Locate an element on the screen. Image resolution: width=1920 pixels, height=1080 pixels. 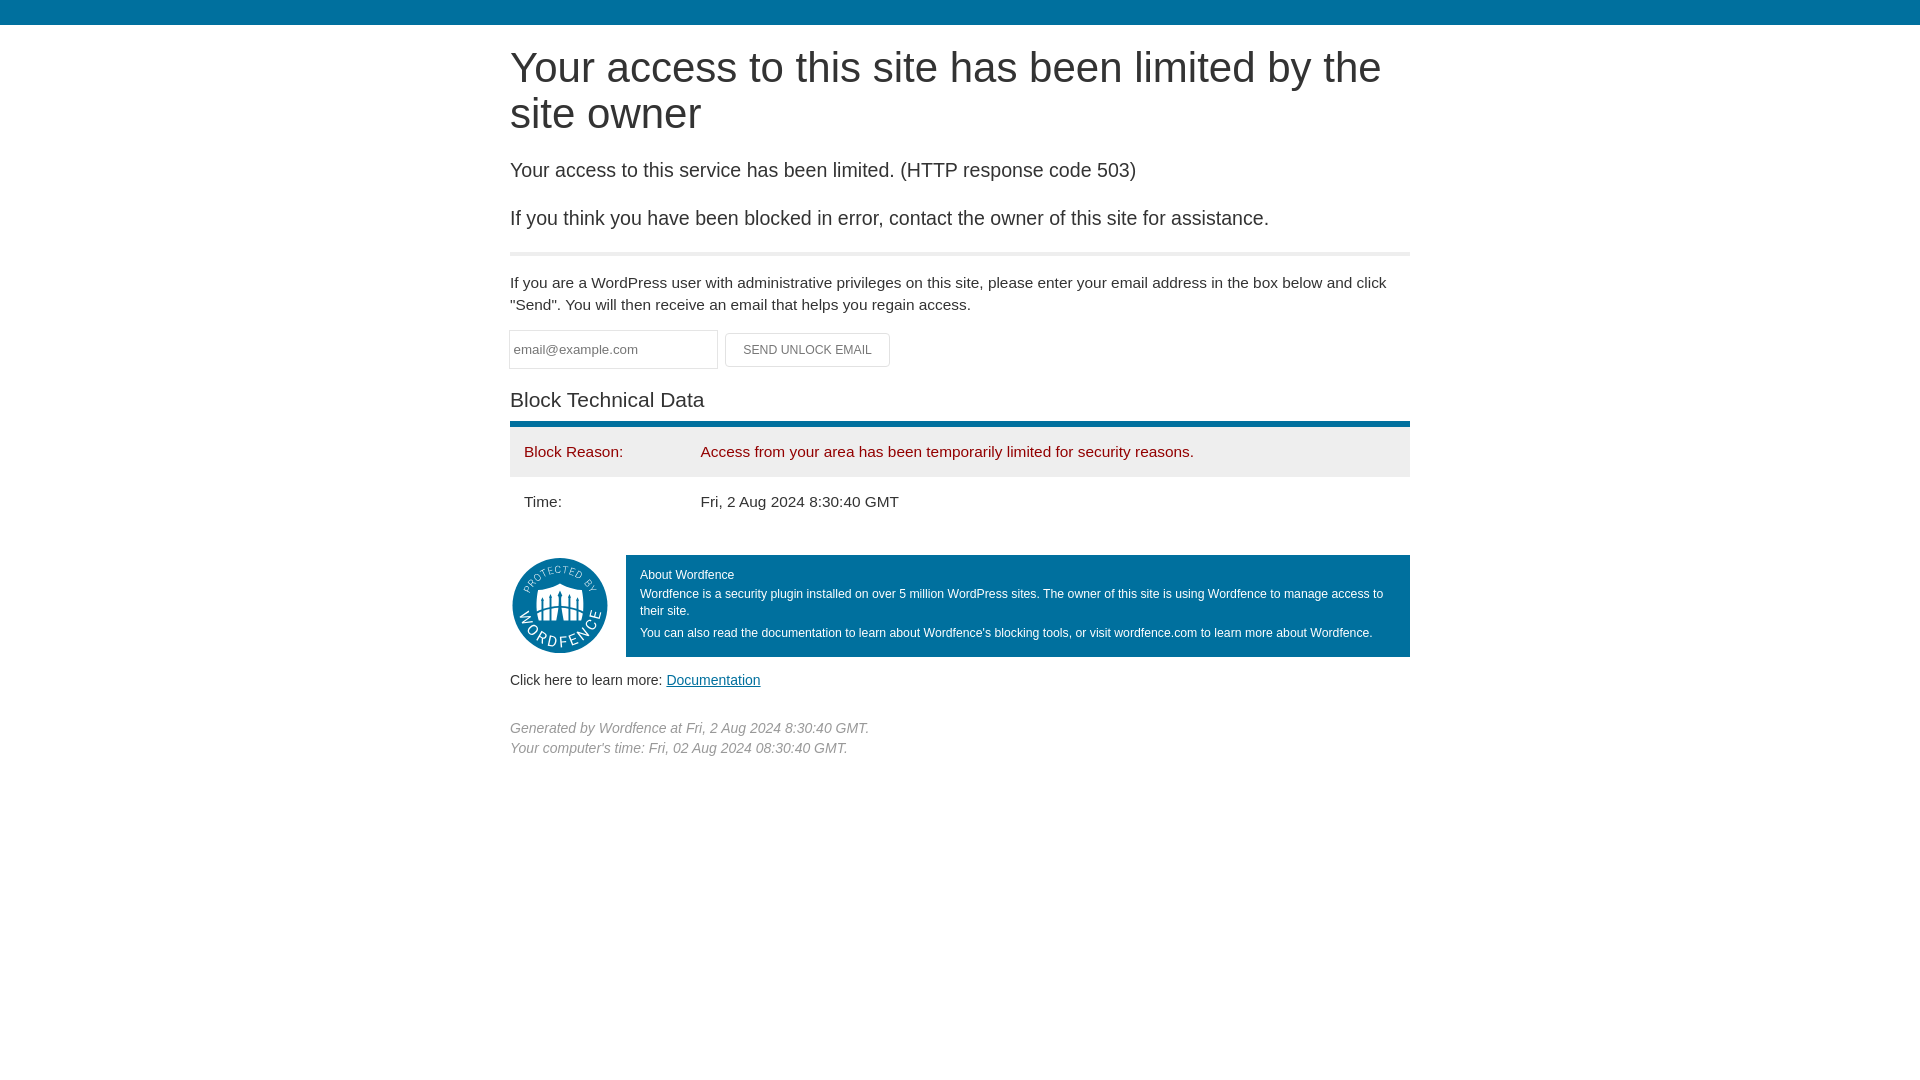
Documentation is located at coordinates (713, 679).